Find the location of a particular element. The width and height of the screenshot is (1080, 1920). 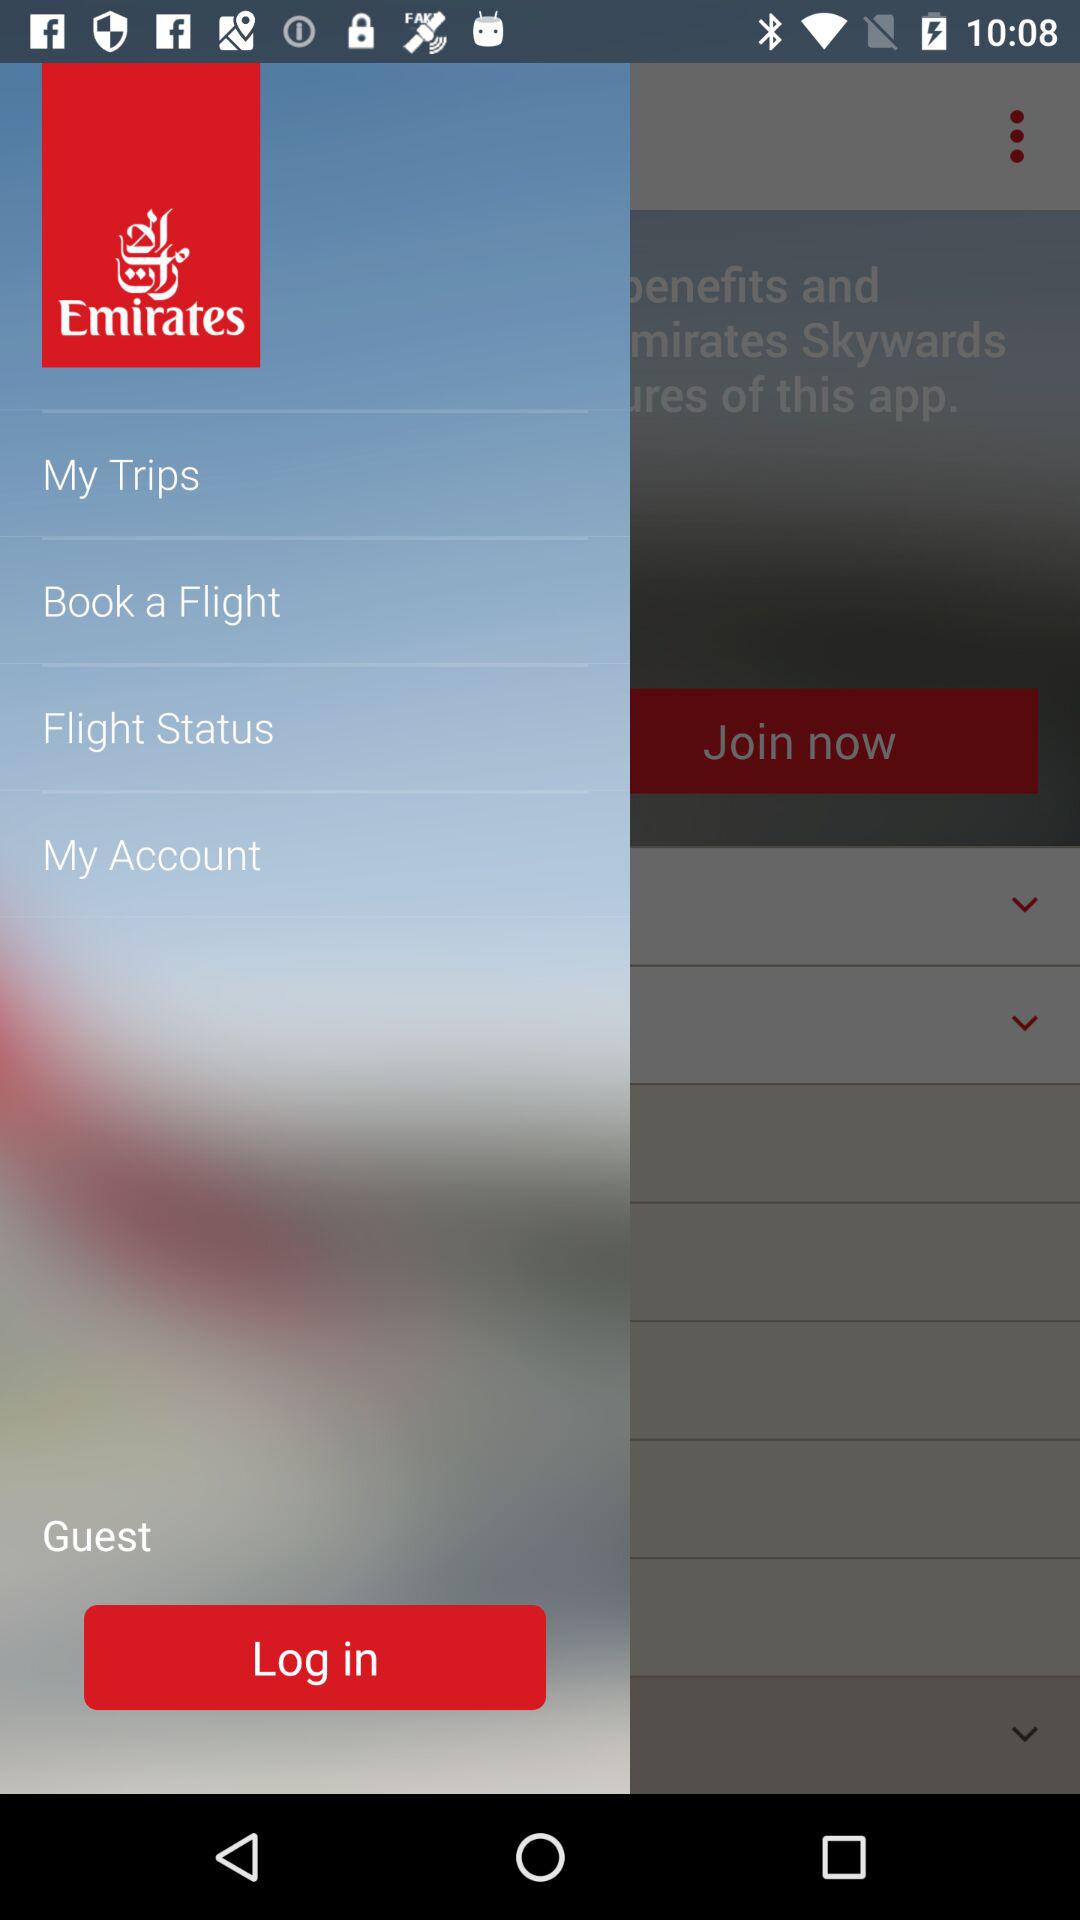

click on login button is located at coordinates (315, 1658).